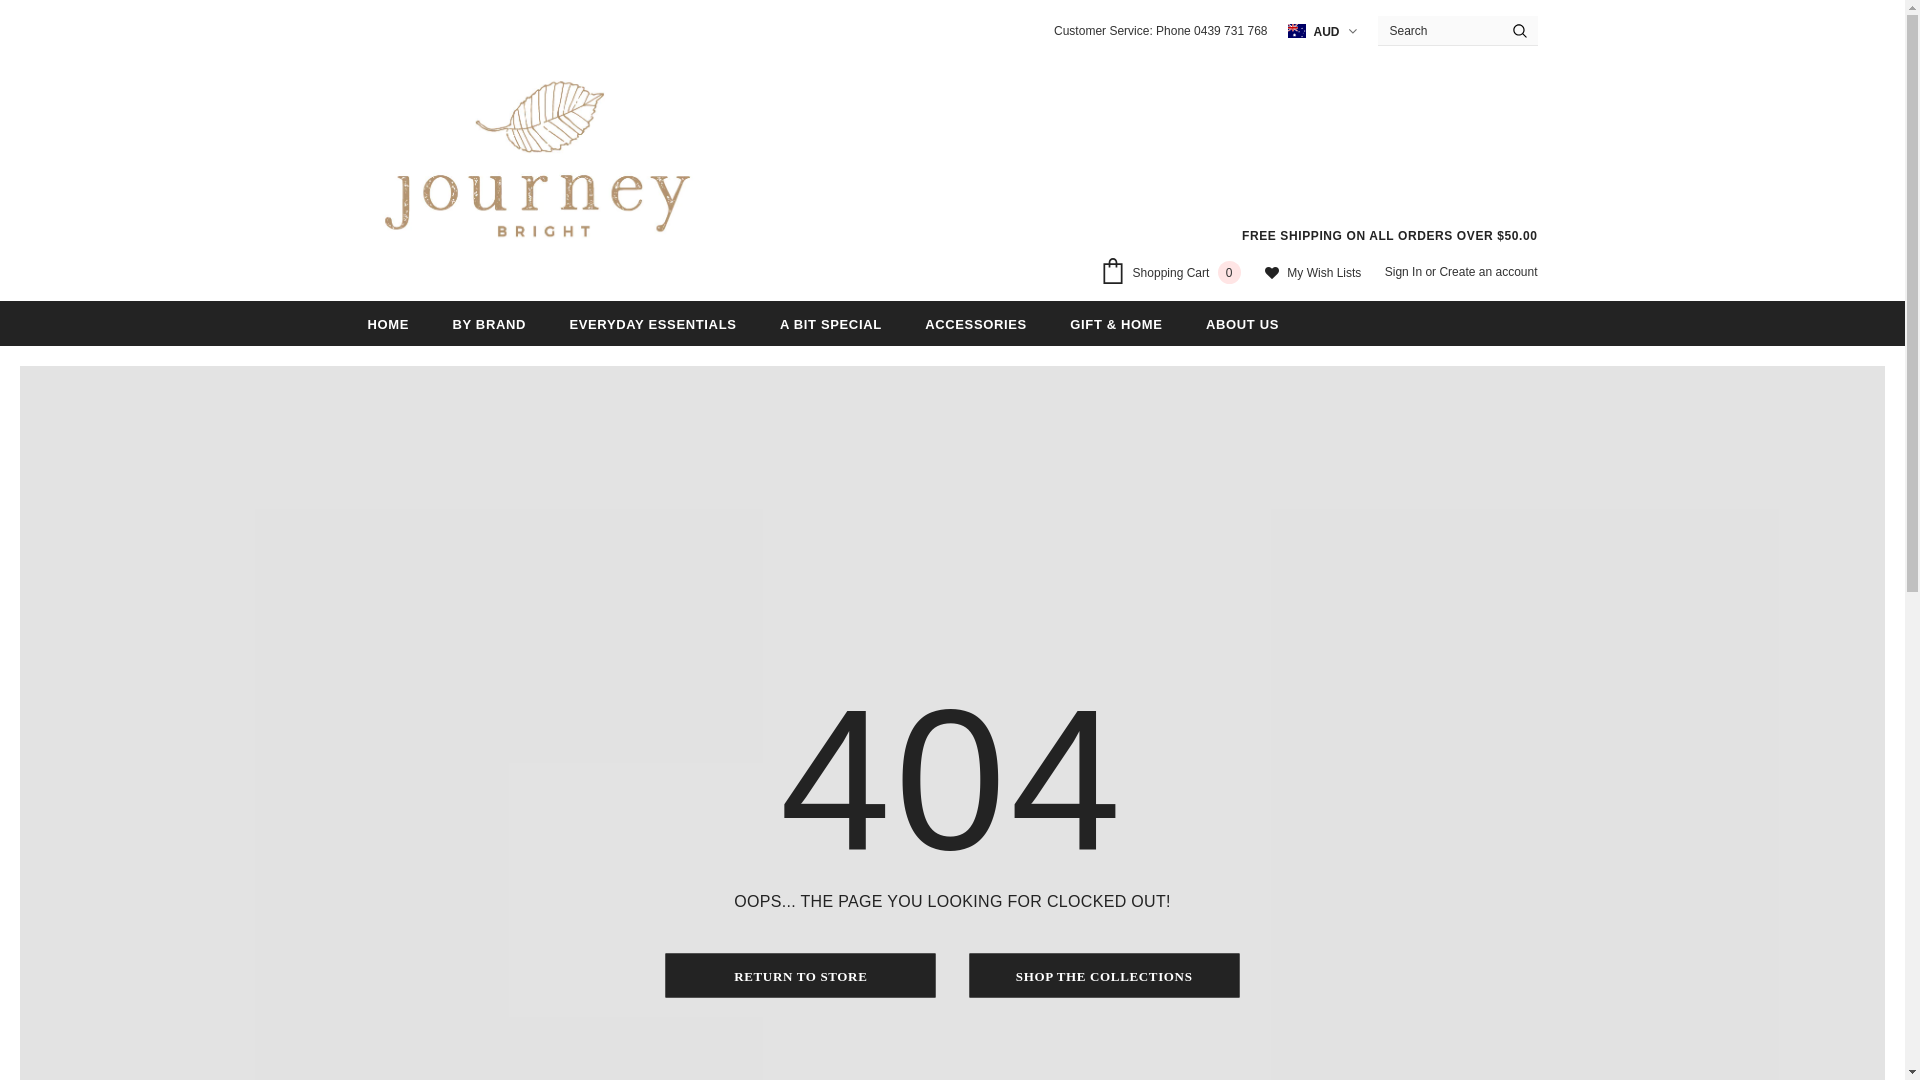 The height and width of the screenshot is (1080, 1920). Describe the element at coordinates (1116, 324) in the screenshot. I see `GIFT & HOME` at that location.